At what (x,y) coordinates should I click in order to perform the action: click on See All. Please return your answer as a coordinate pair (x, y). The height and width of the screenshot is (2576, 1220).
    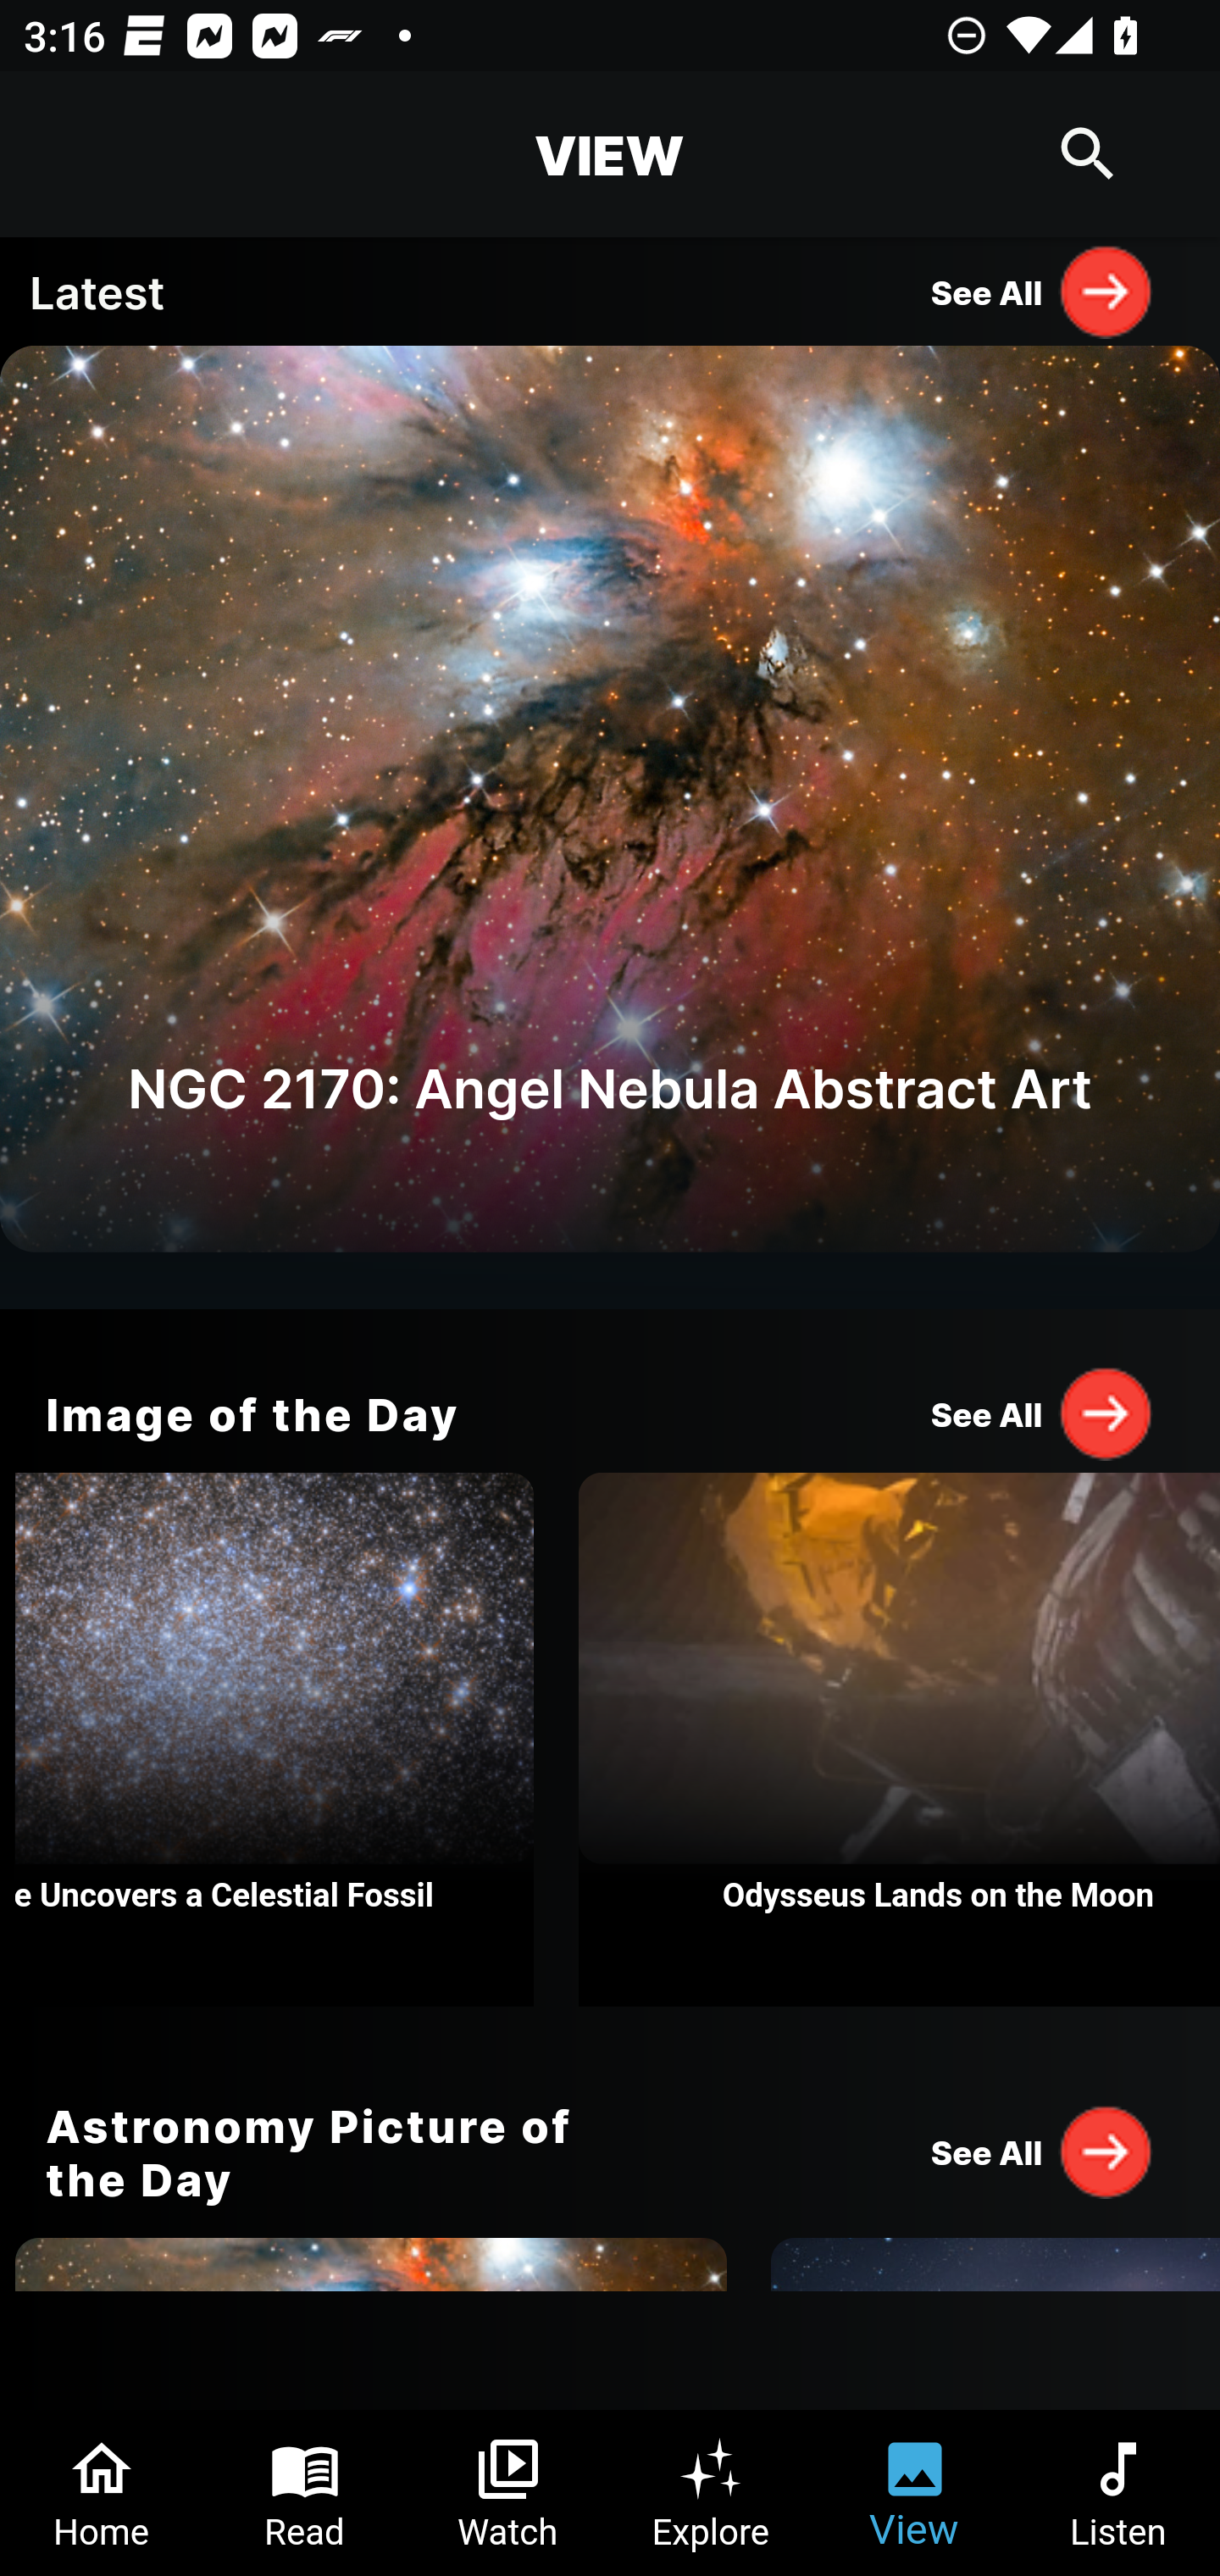
    Looking at the image, I should click on (1042, 291).